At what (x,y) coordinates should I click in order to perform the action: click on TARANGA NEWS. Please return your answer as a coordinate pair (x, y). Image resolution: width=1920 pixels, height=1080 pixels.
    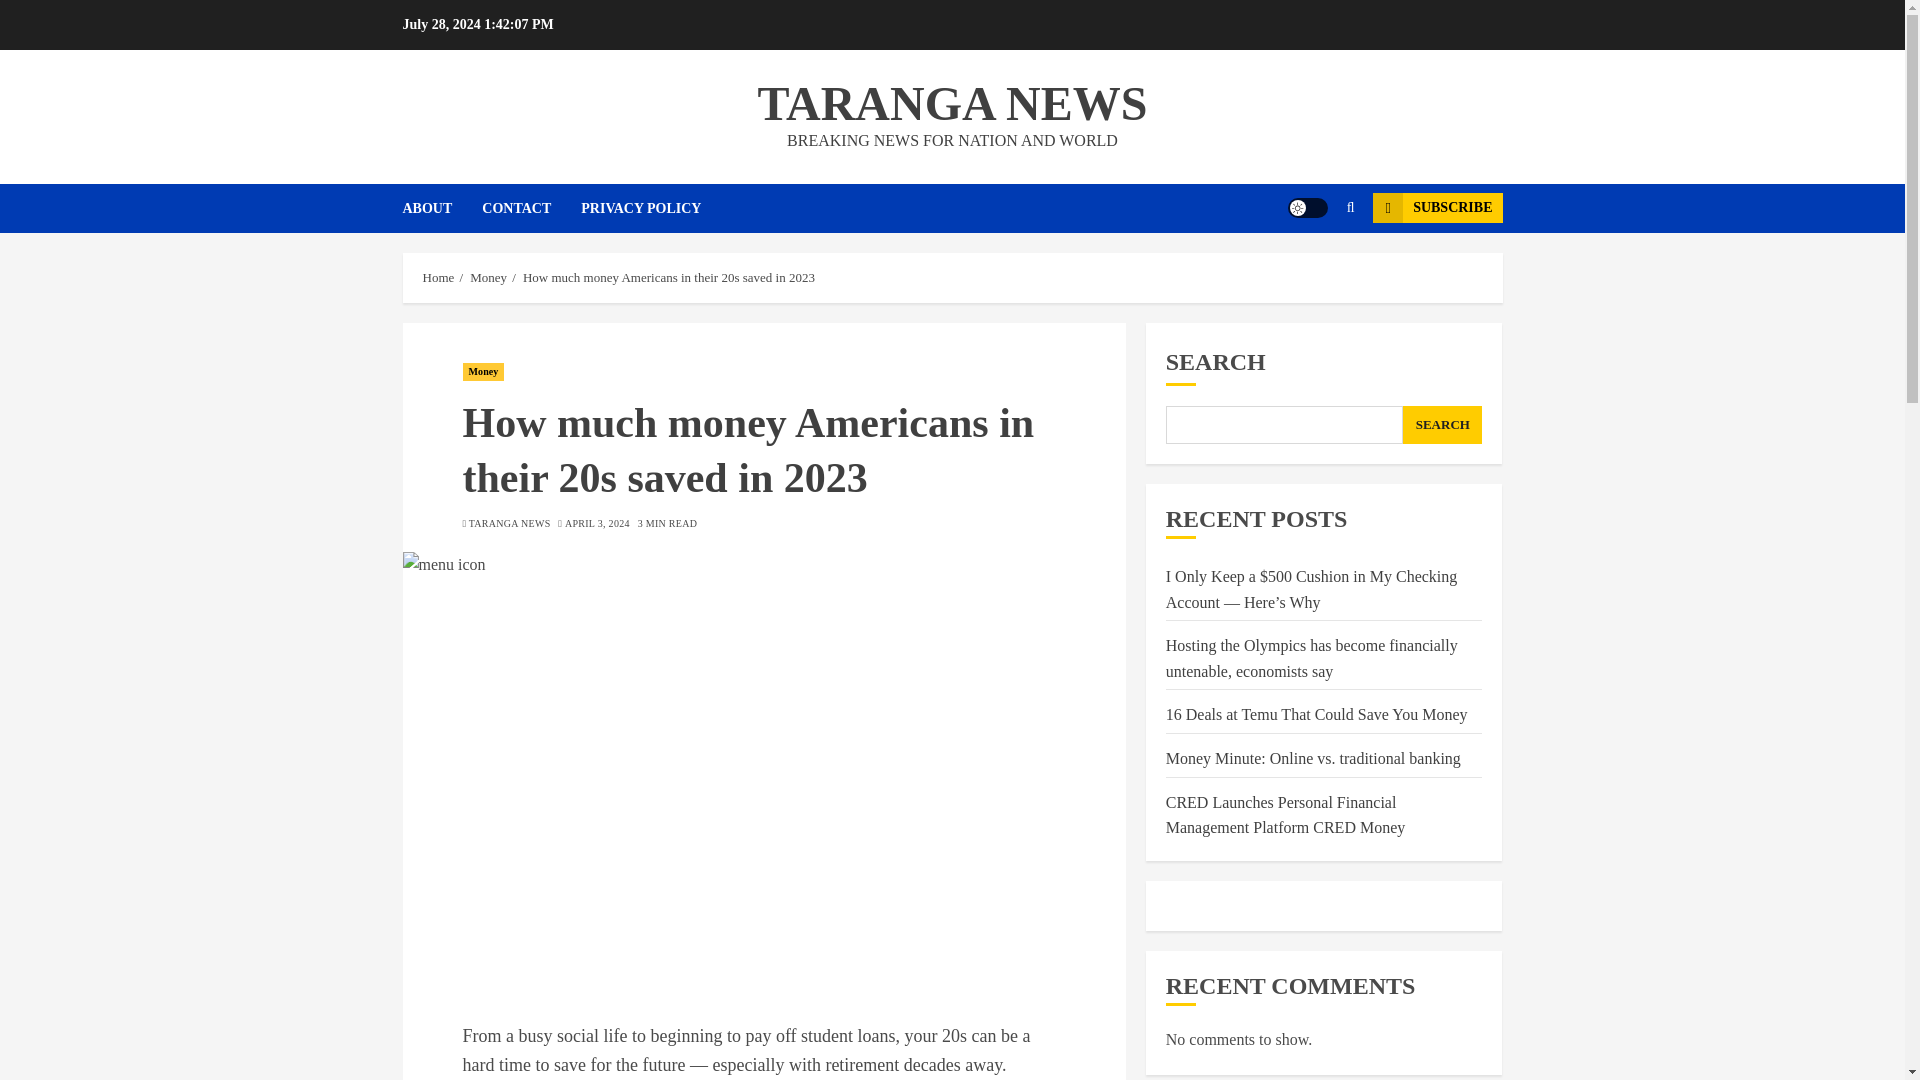
    Looking at the image, I should click on (510, 524).